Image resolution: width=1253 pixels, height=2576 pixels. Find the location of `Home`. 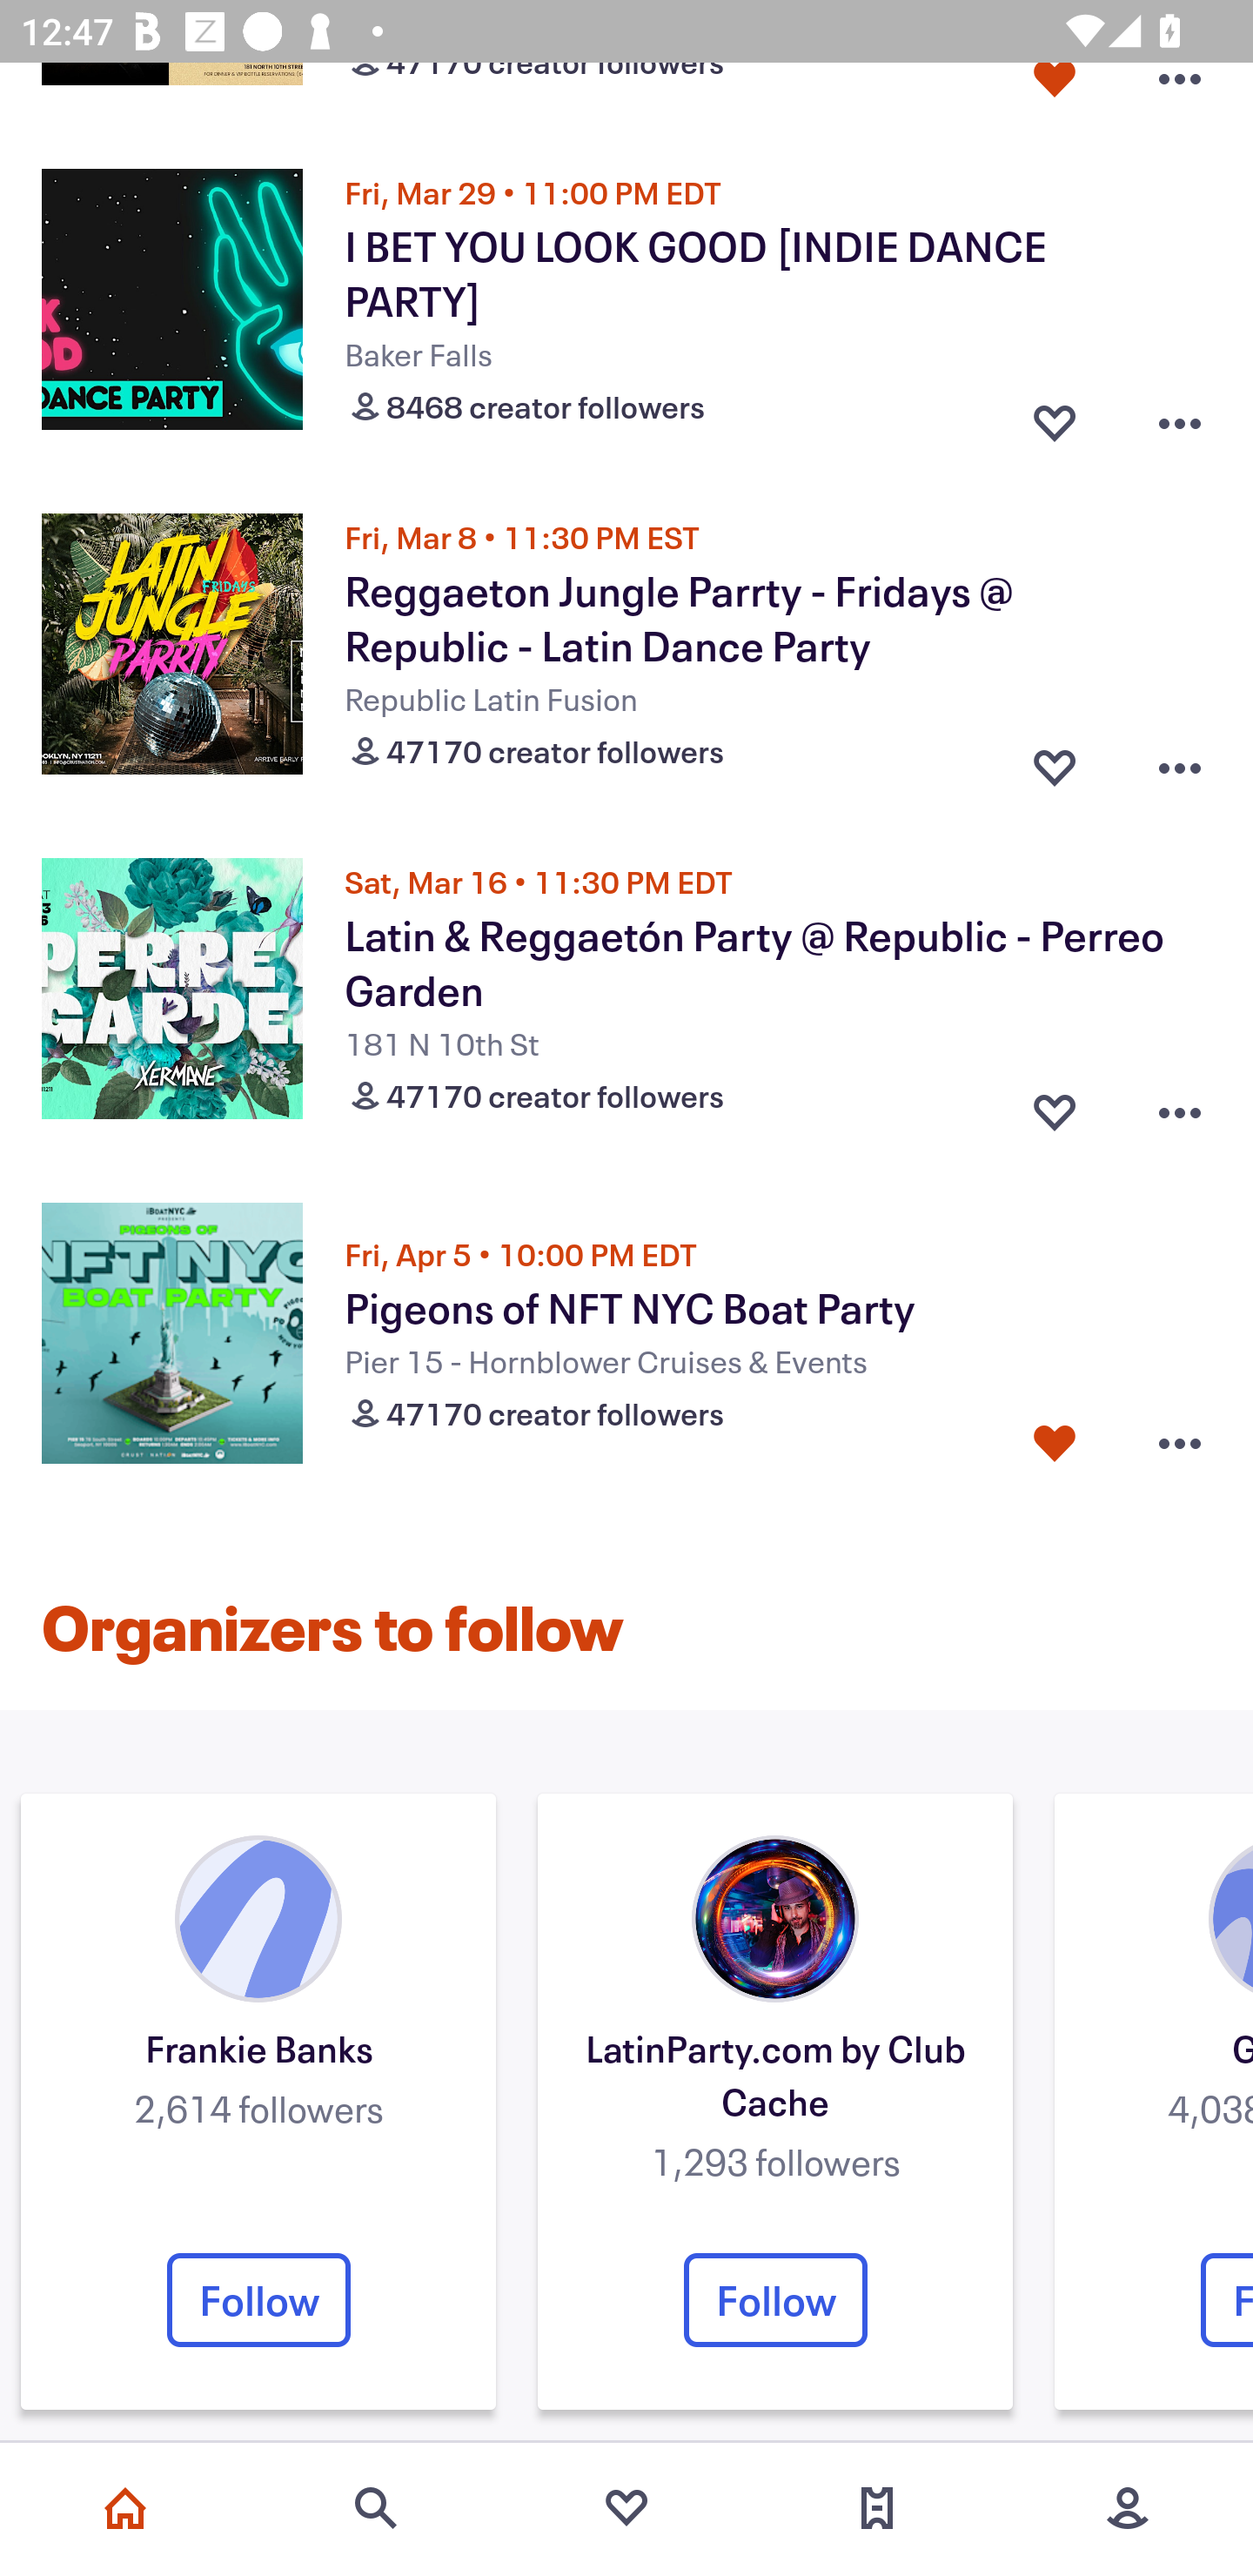

Home is located at coordinates (125, 2508).